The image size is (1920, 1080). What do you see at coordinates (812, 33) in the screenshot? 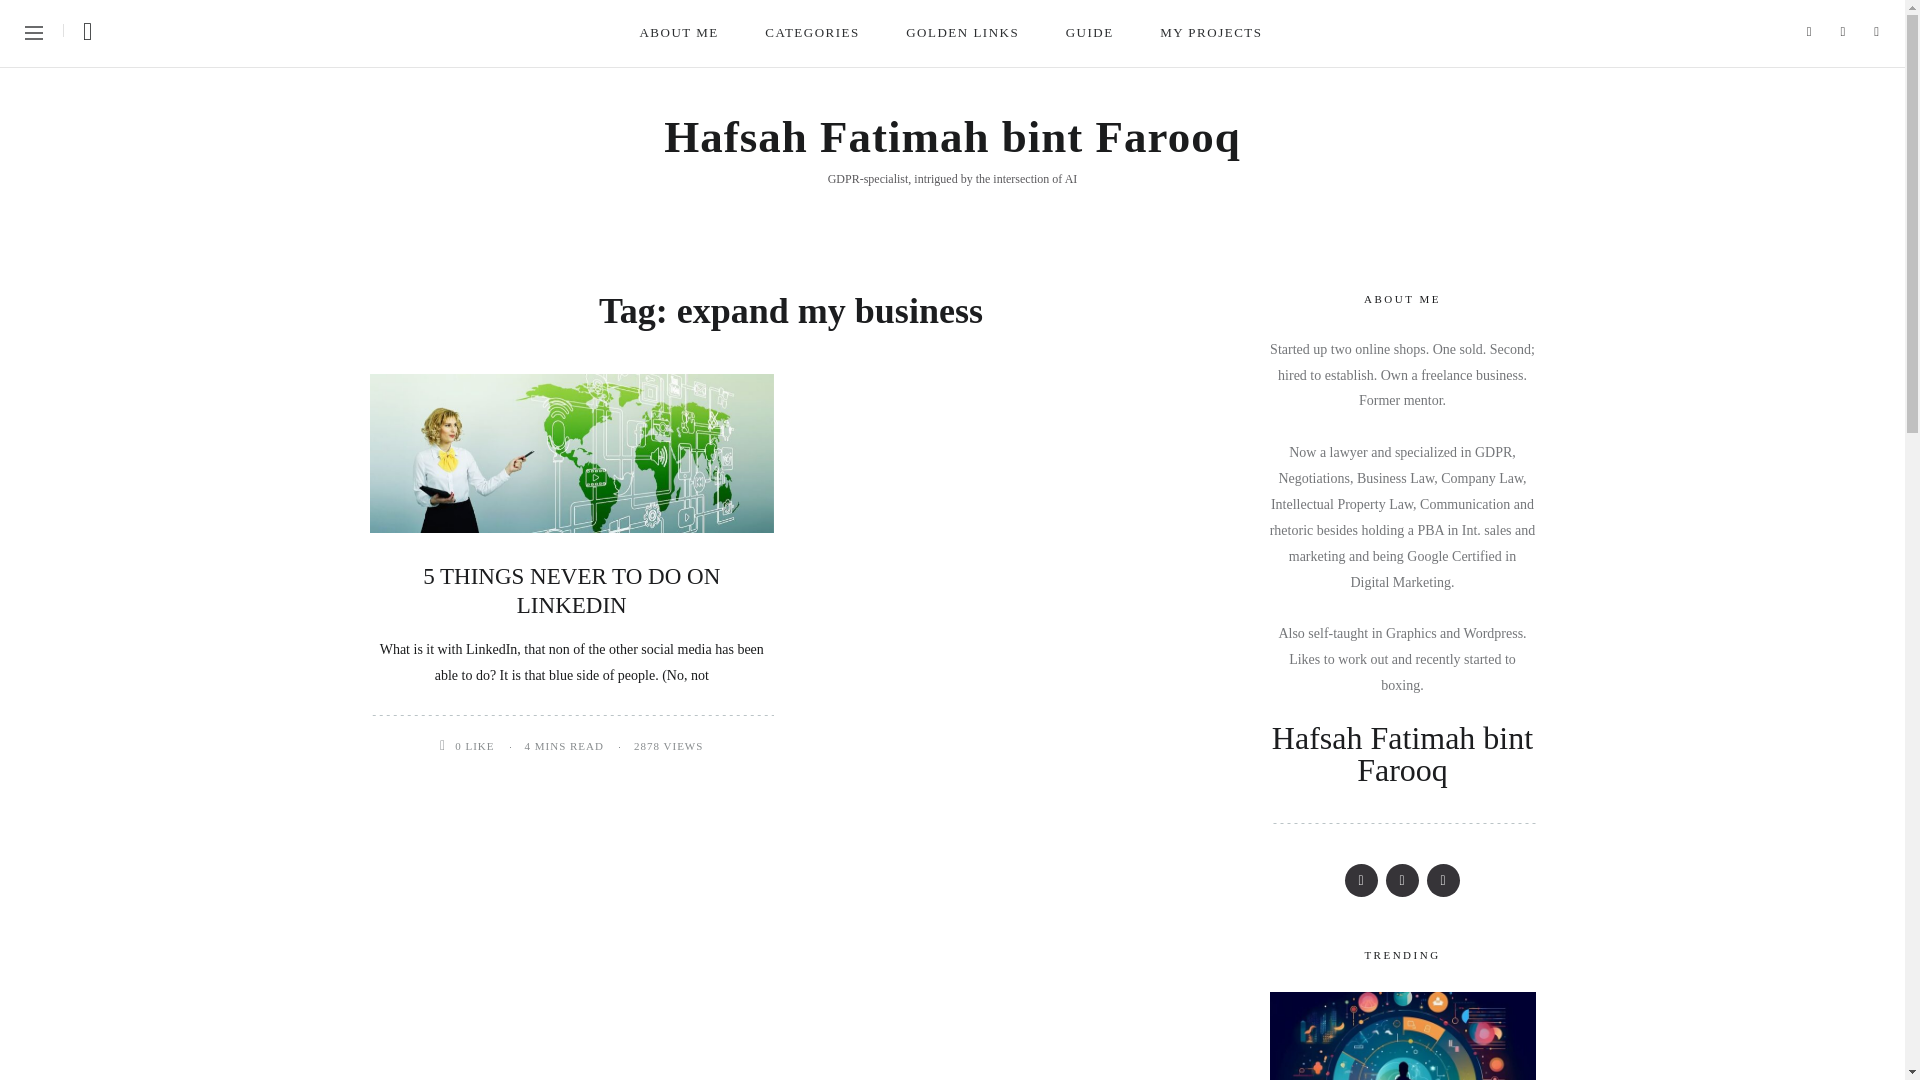
I see `CATEGORIES` at bounding box center [812, 33].